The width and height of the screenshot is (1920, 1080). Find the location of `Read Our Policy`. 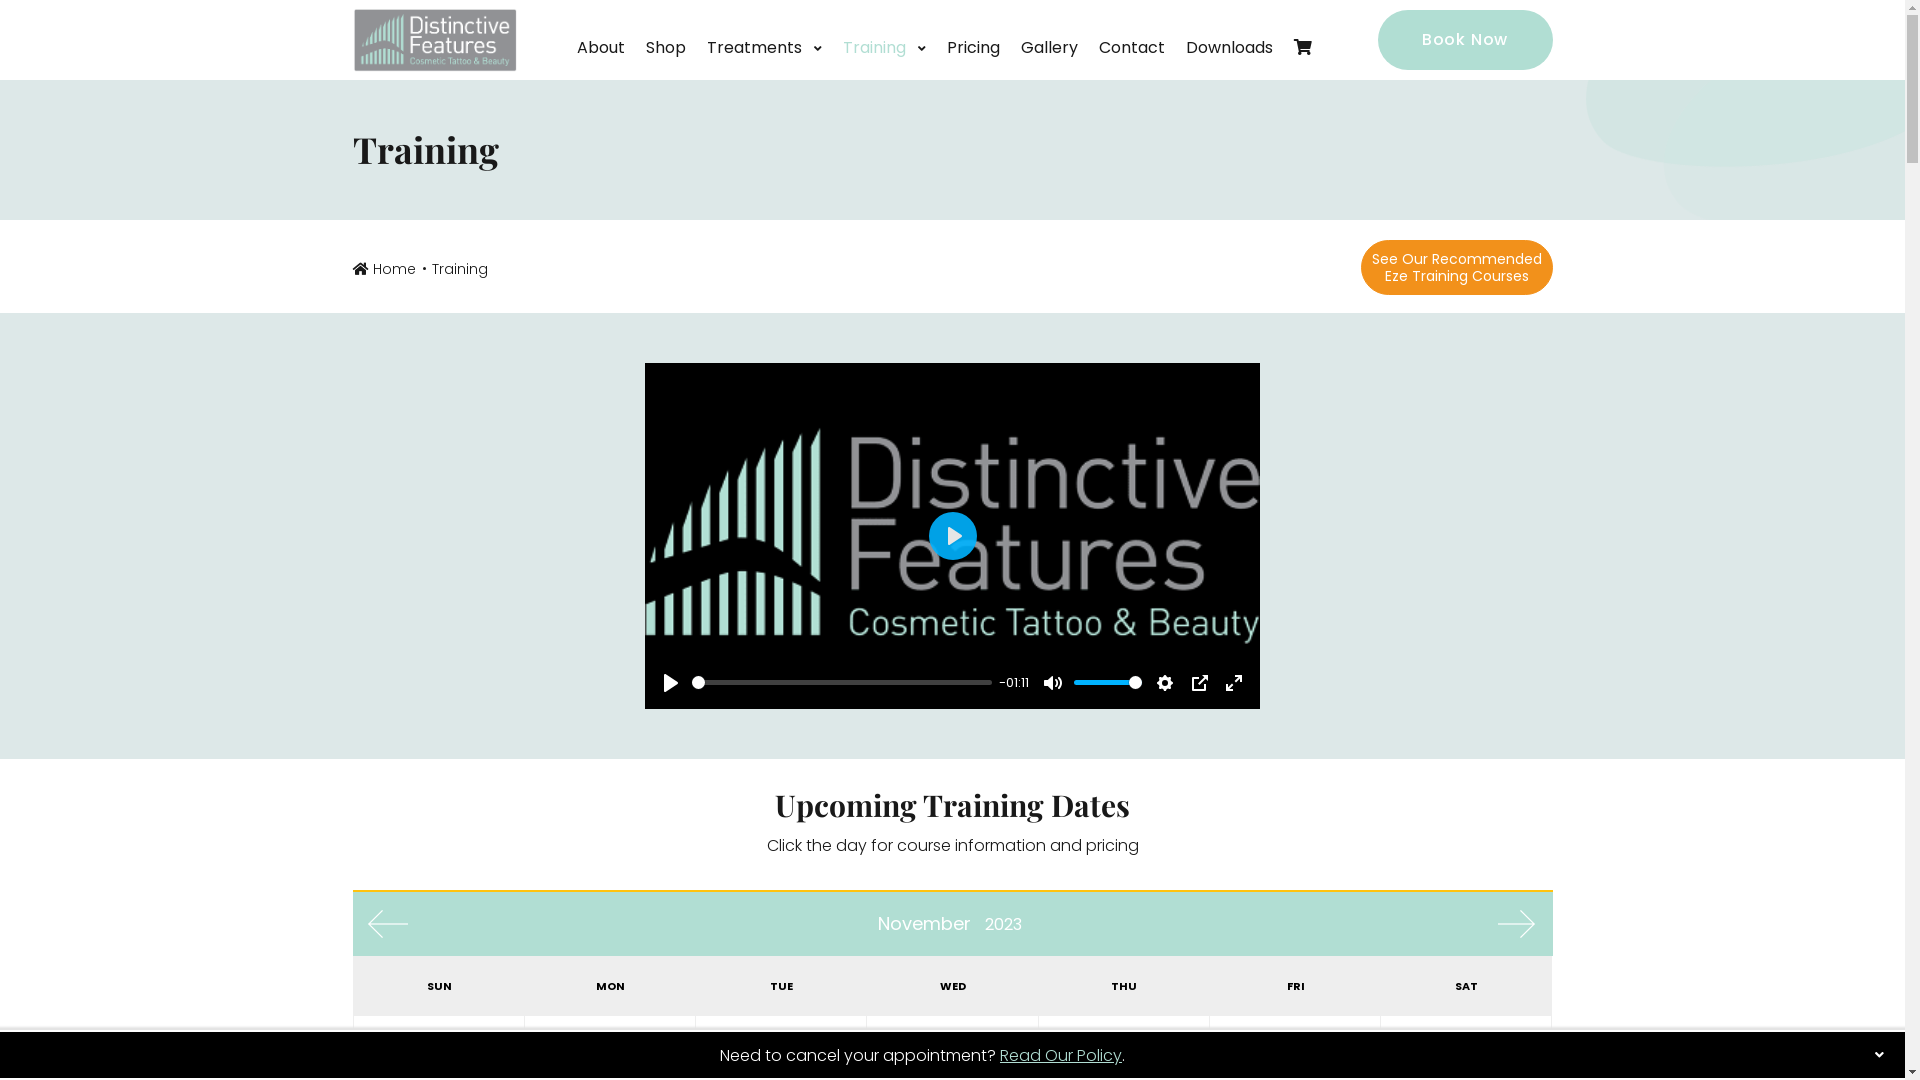

Read Our Policy is located at coordinates (1061, 1056).